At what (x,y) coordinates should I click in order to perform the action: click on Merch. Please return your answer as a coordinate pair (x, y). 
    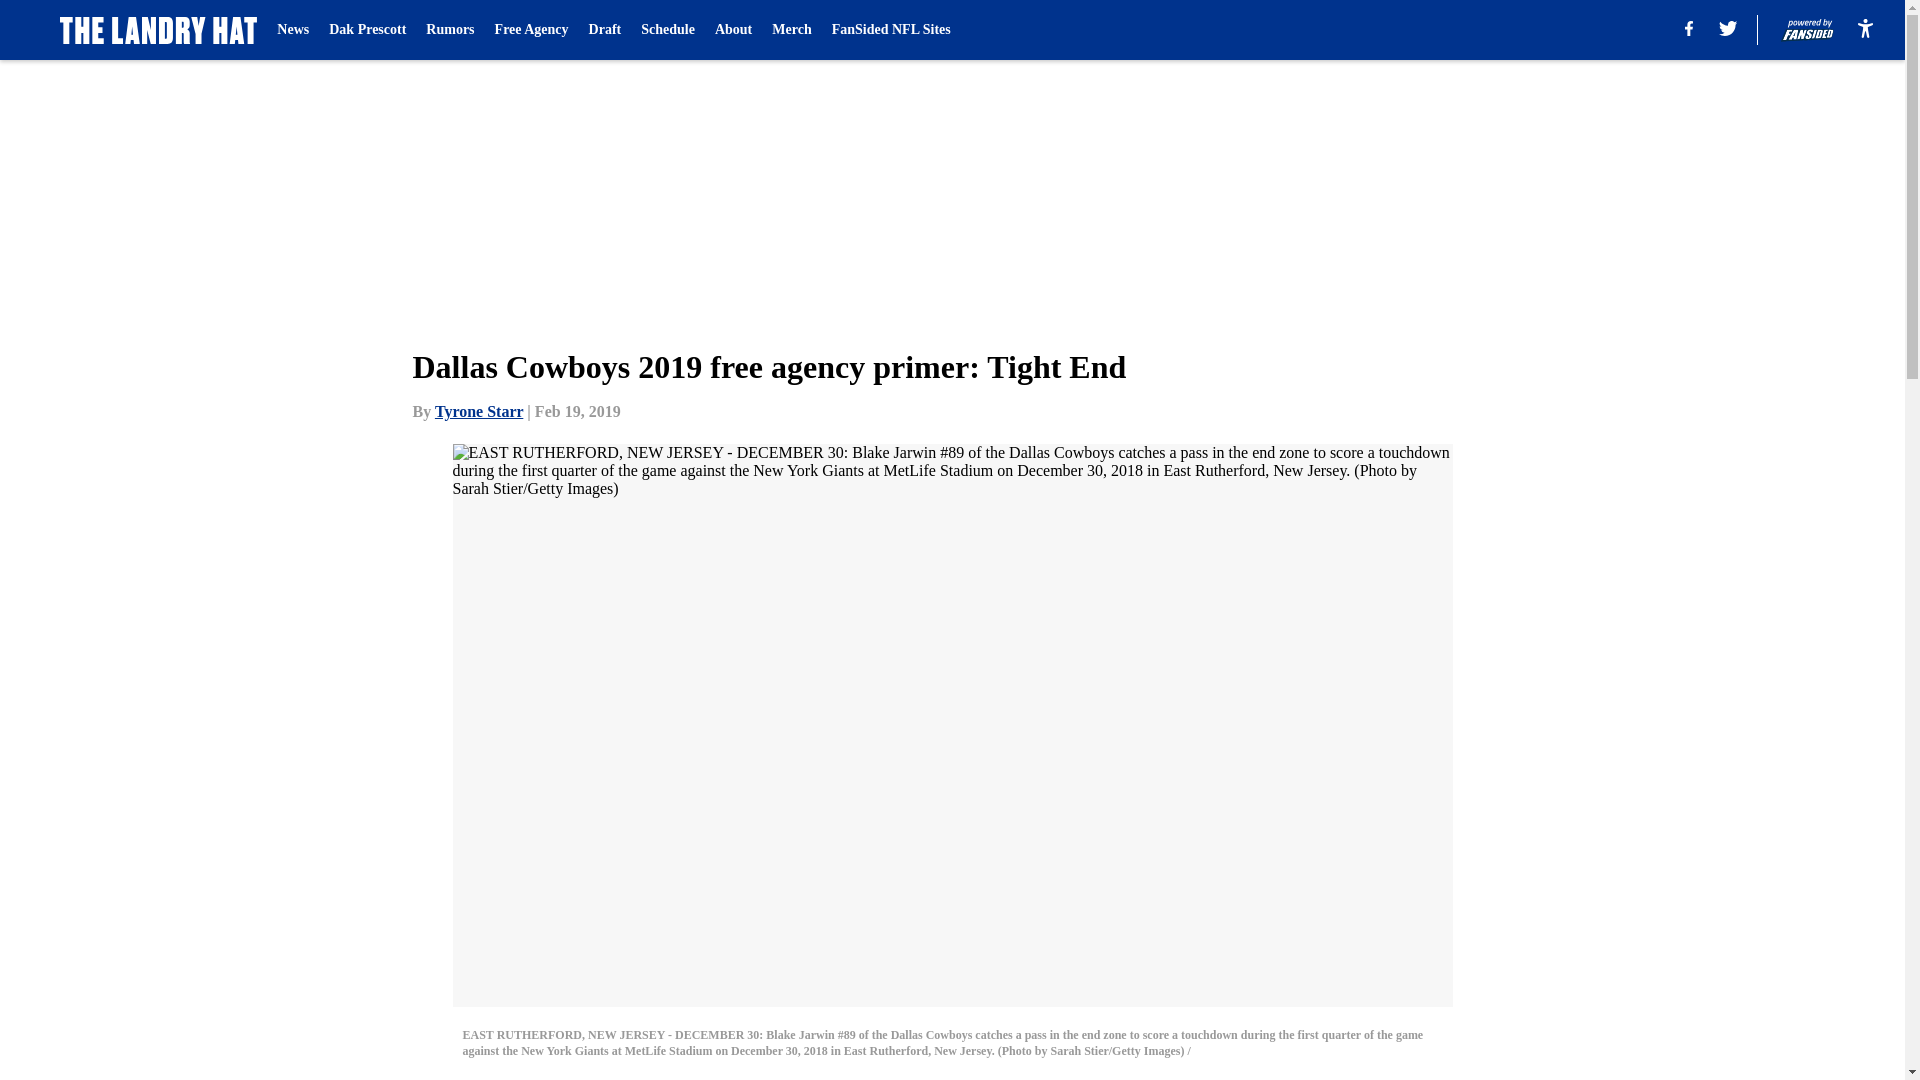
    Looking at the image, I should click on (790, 30).